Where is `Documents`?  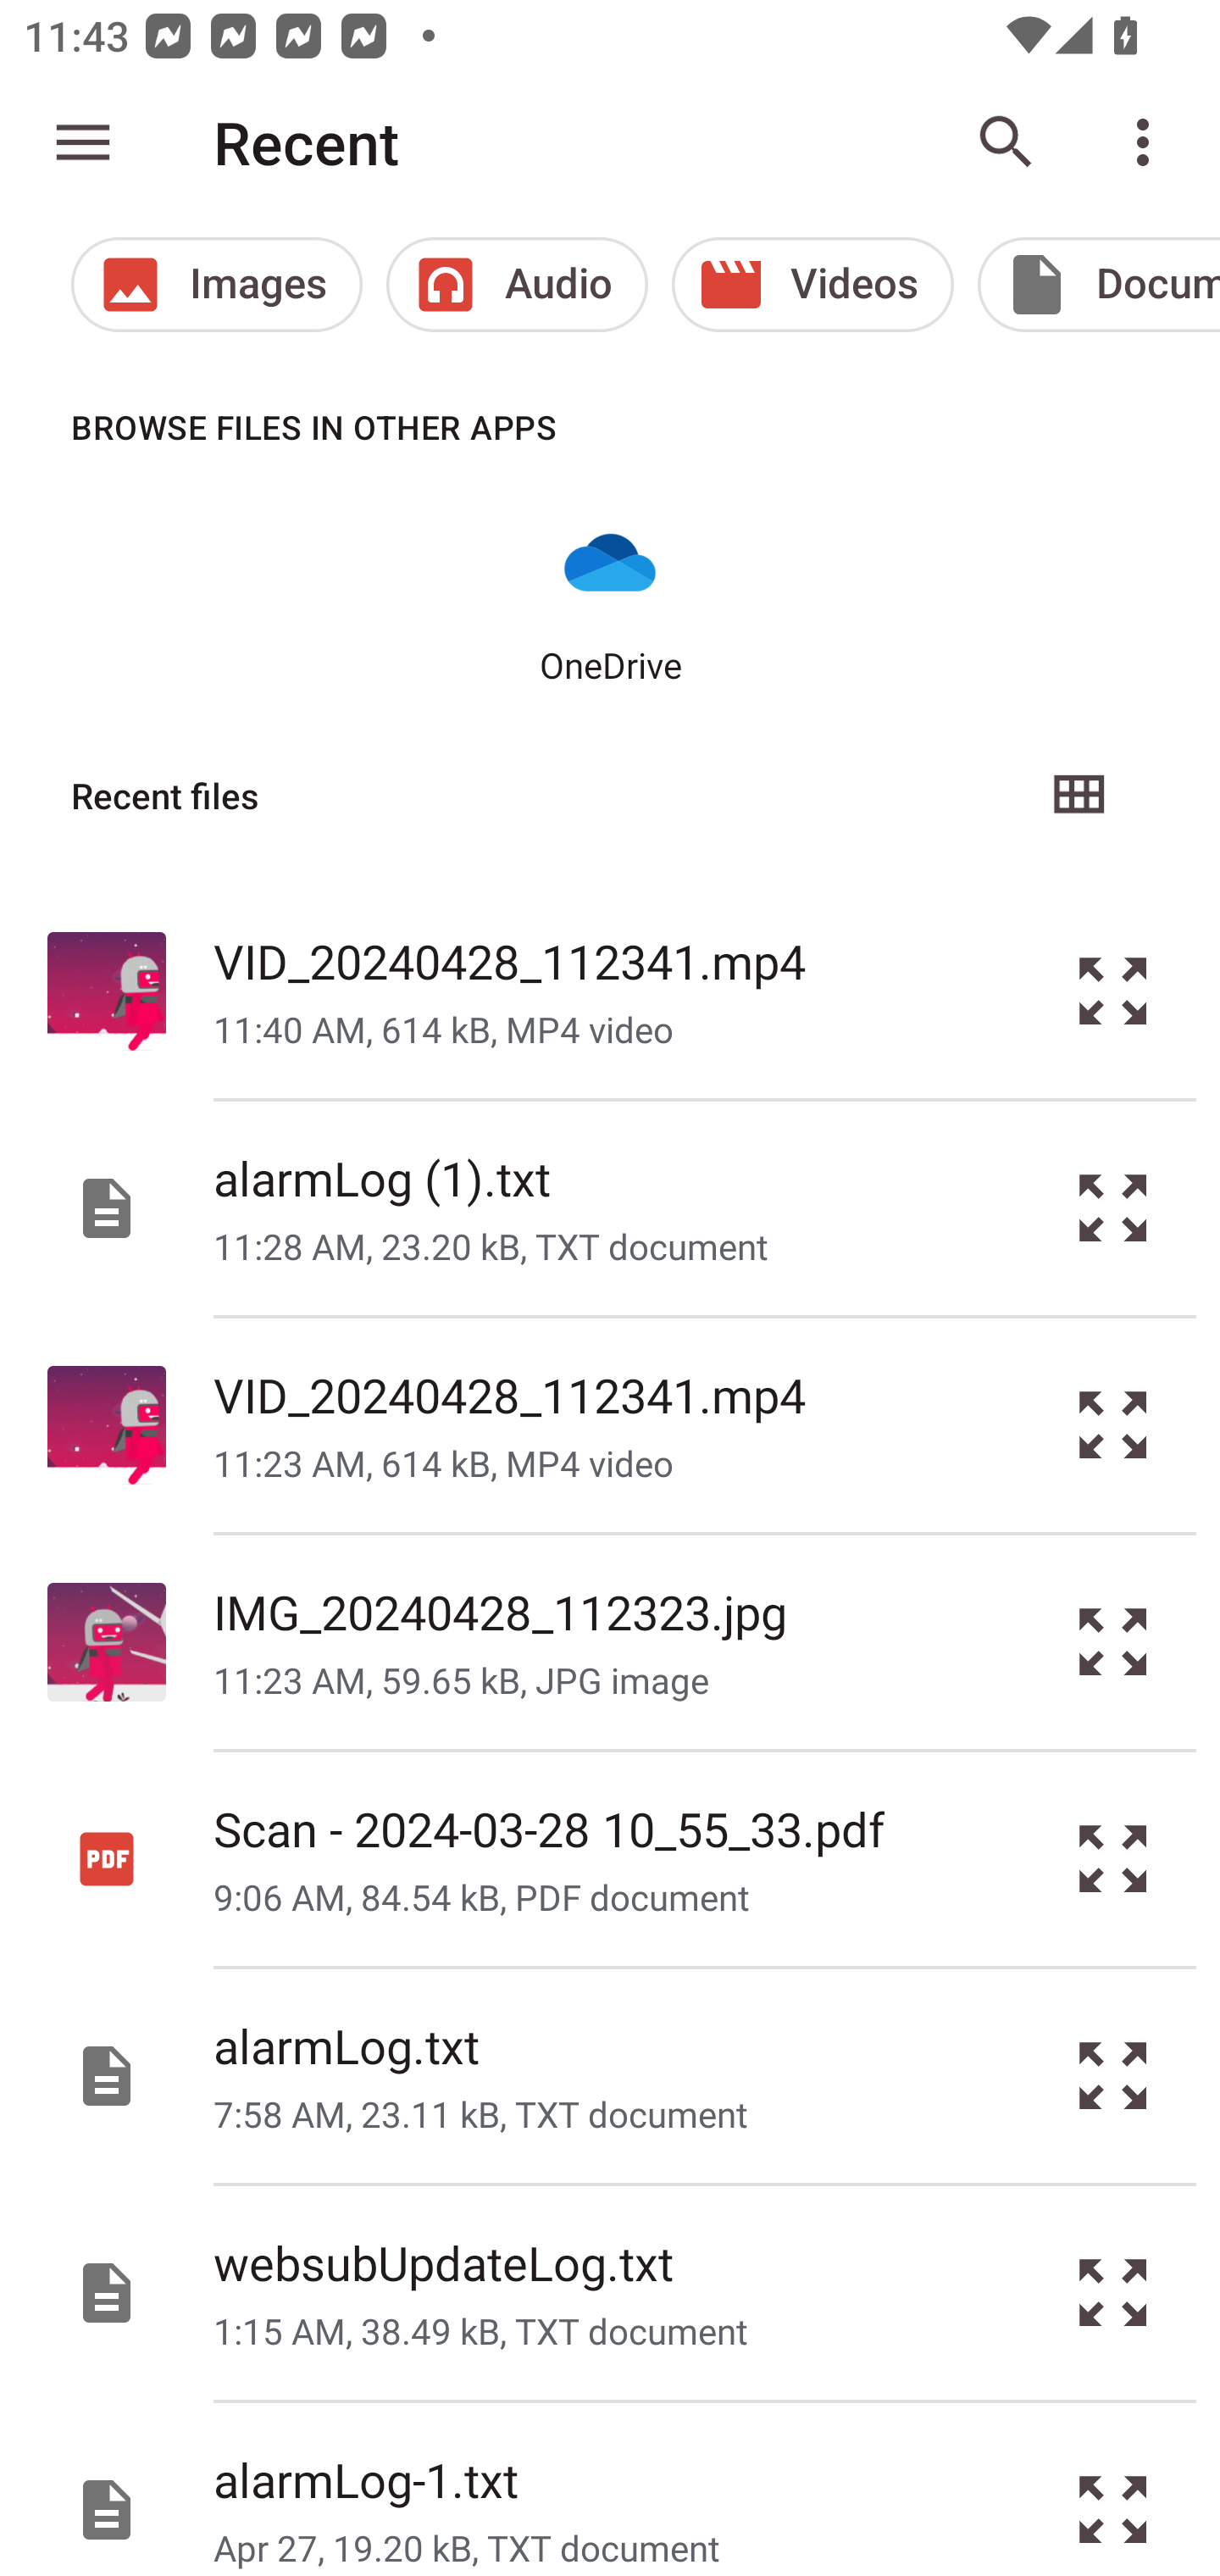
Documents is located at coordinates (1098, 285).